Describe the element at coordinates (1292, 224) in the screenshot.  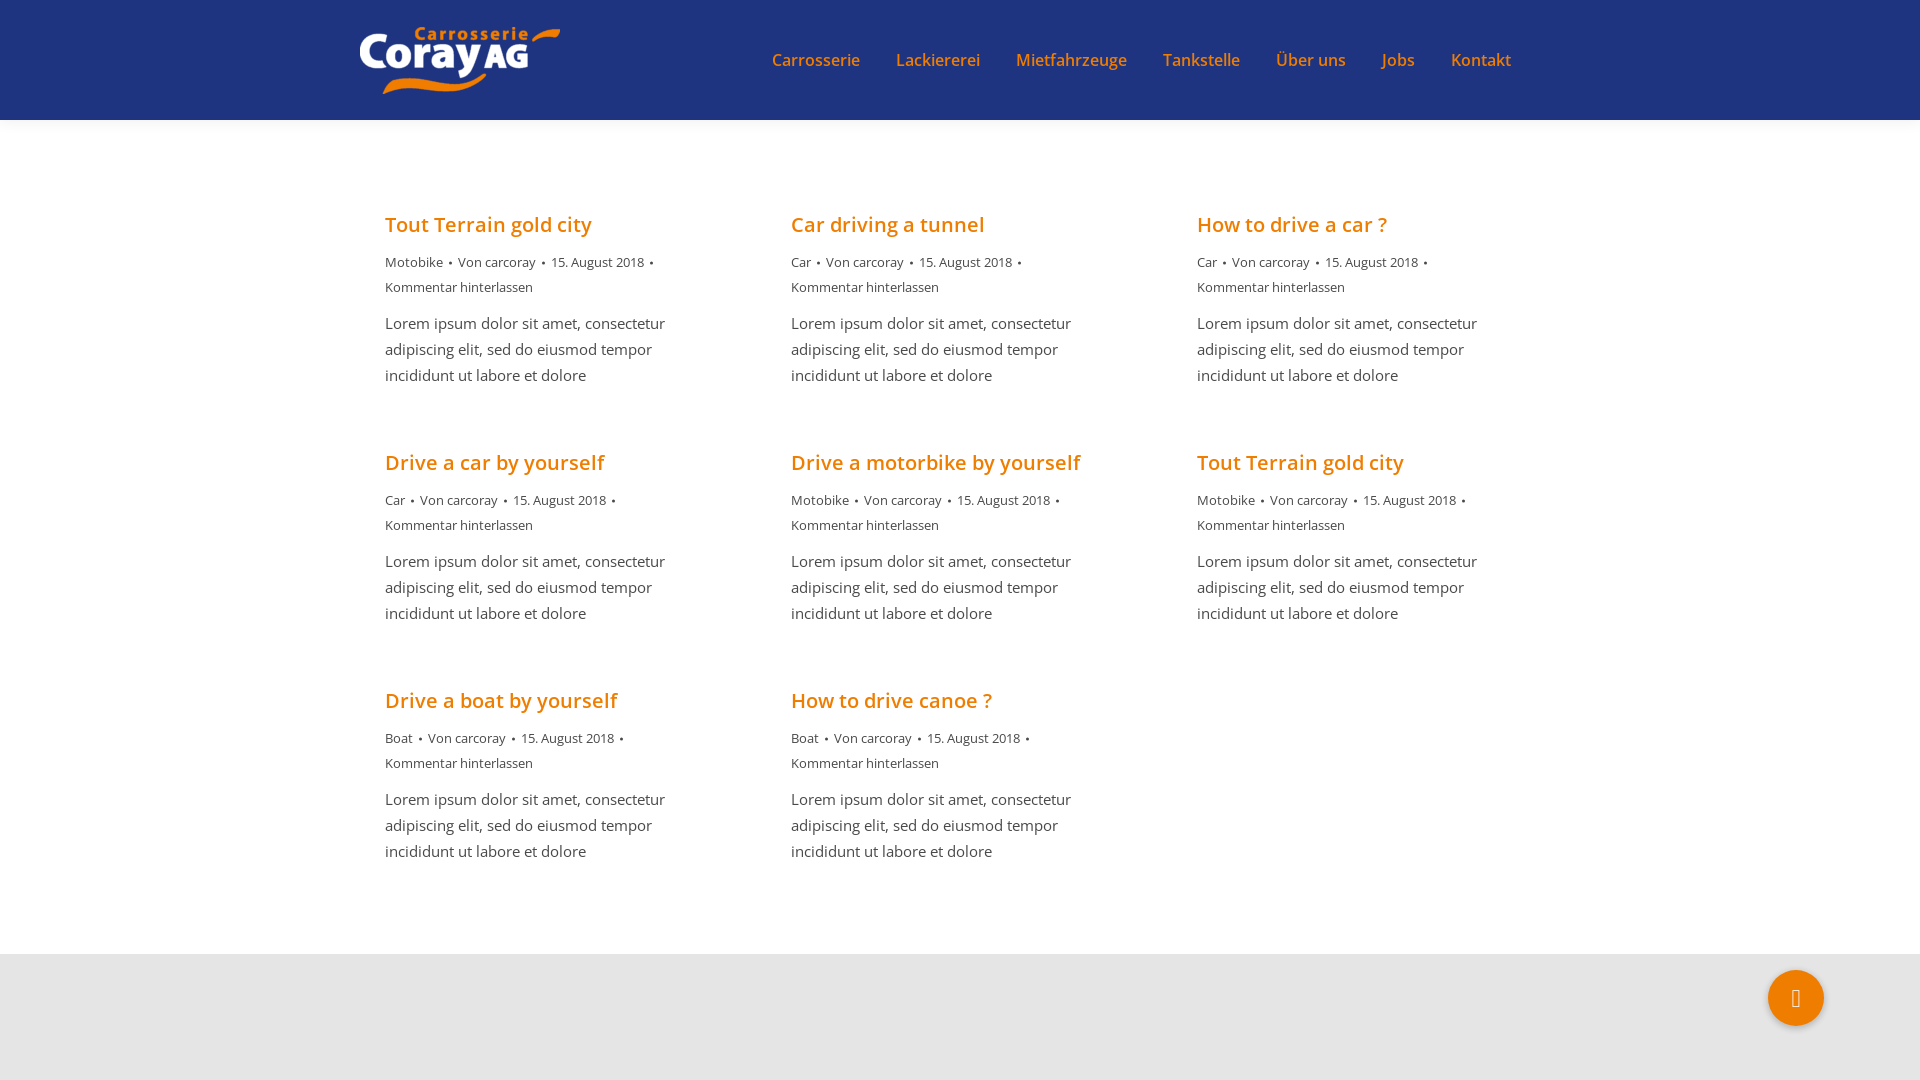
I see `How to drive a car ?` at that location.